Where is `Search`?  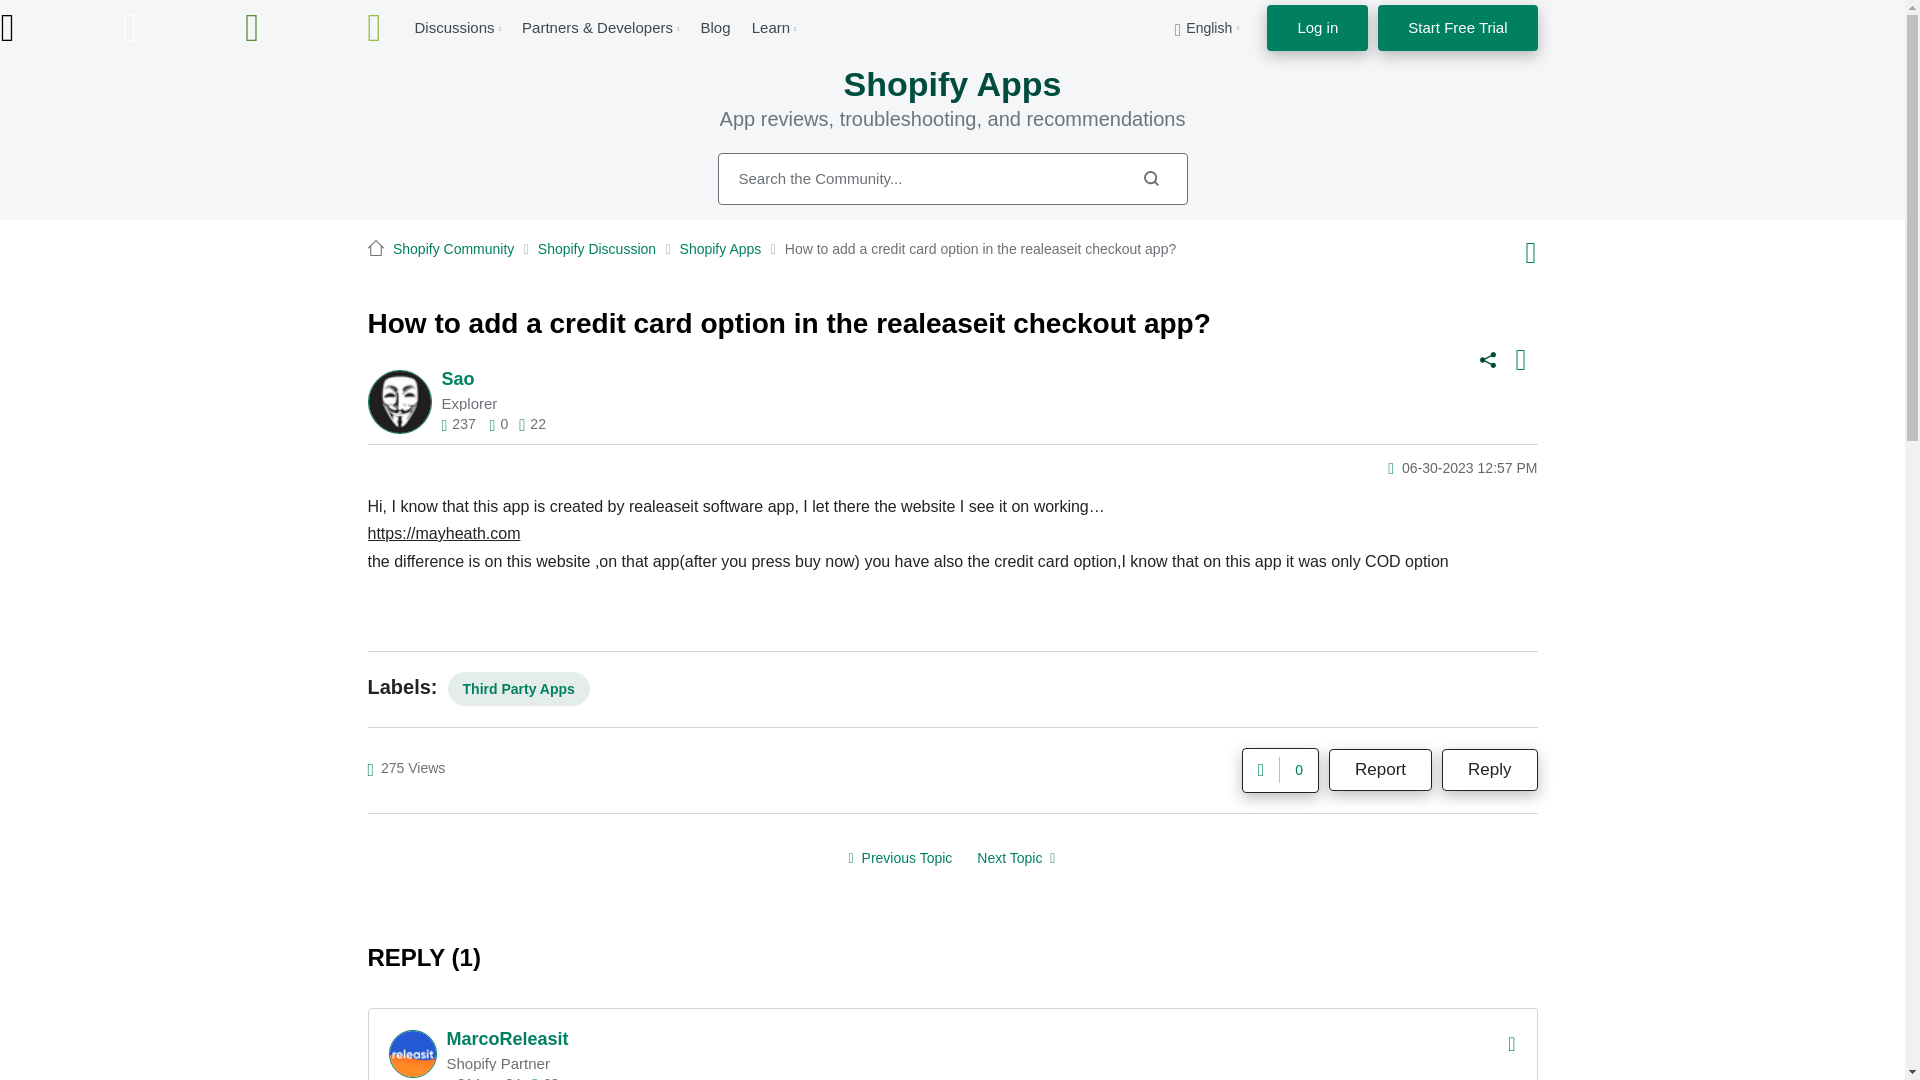 Search is located at coordinates (953, 179).